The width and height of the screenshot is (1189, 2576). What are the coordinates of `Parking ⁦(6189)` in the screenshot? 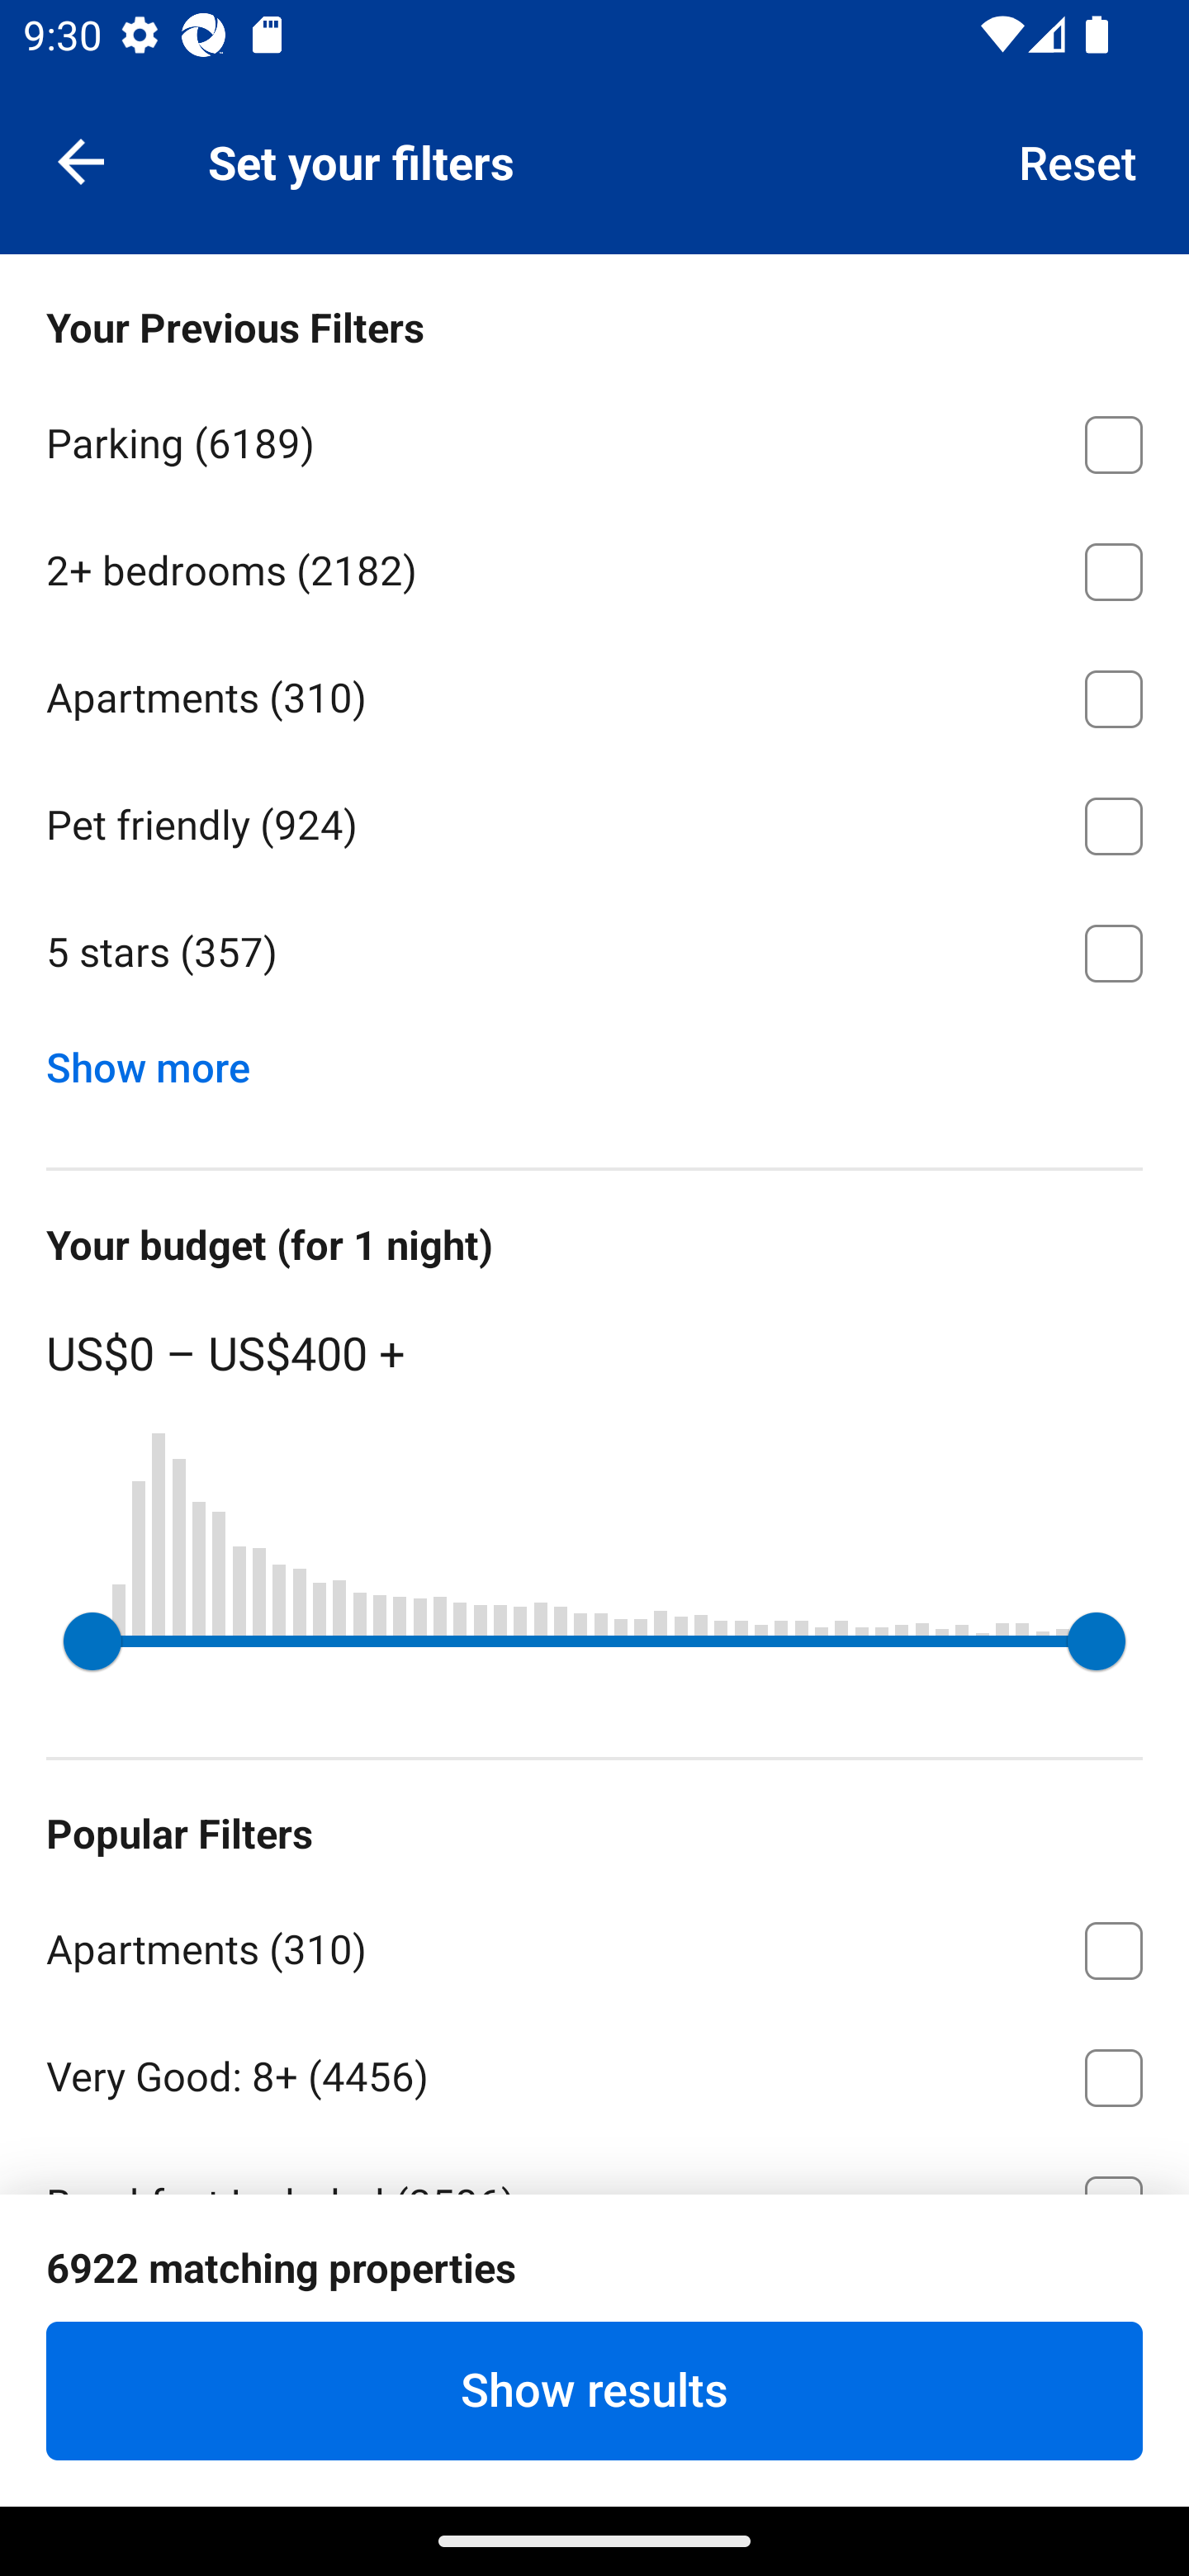 It's located at (594, 439).